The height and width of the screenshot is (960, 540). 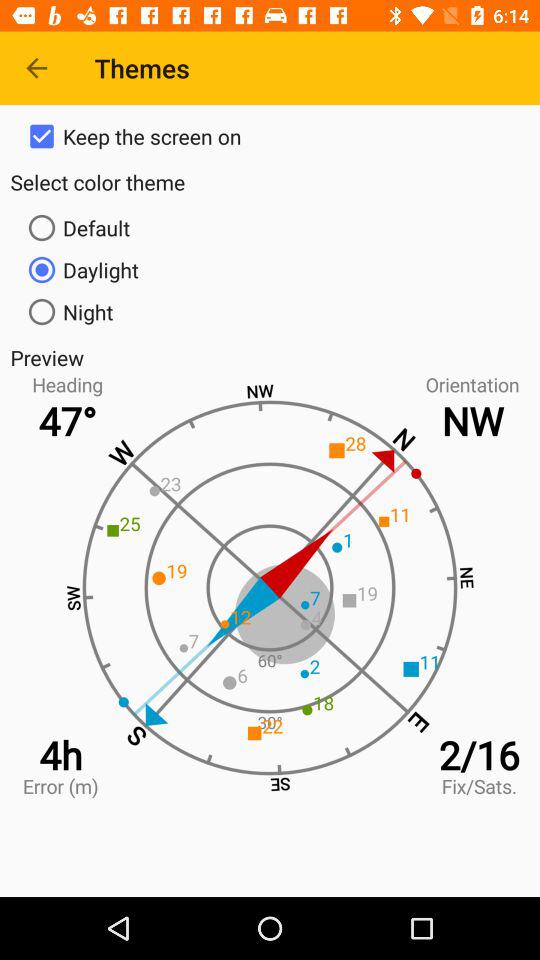 What do you see at coordinates (36, 68) in the screenshot?
I see `click the item next to themes` at bounding box center [36, 68].